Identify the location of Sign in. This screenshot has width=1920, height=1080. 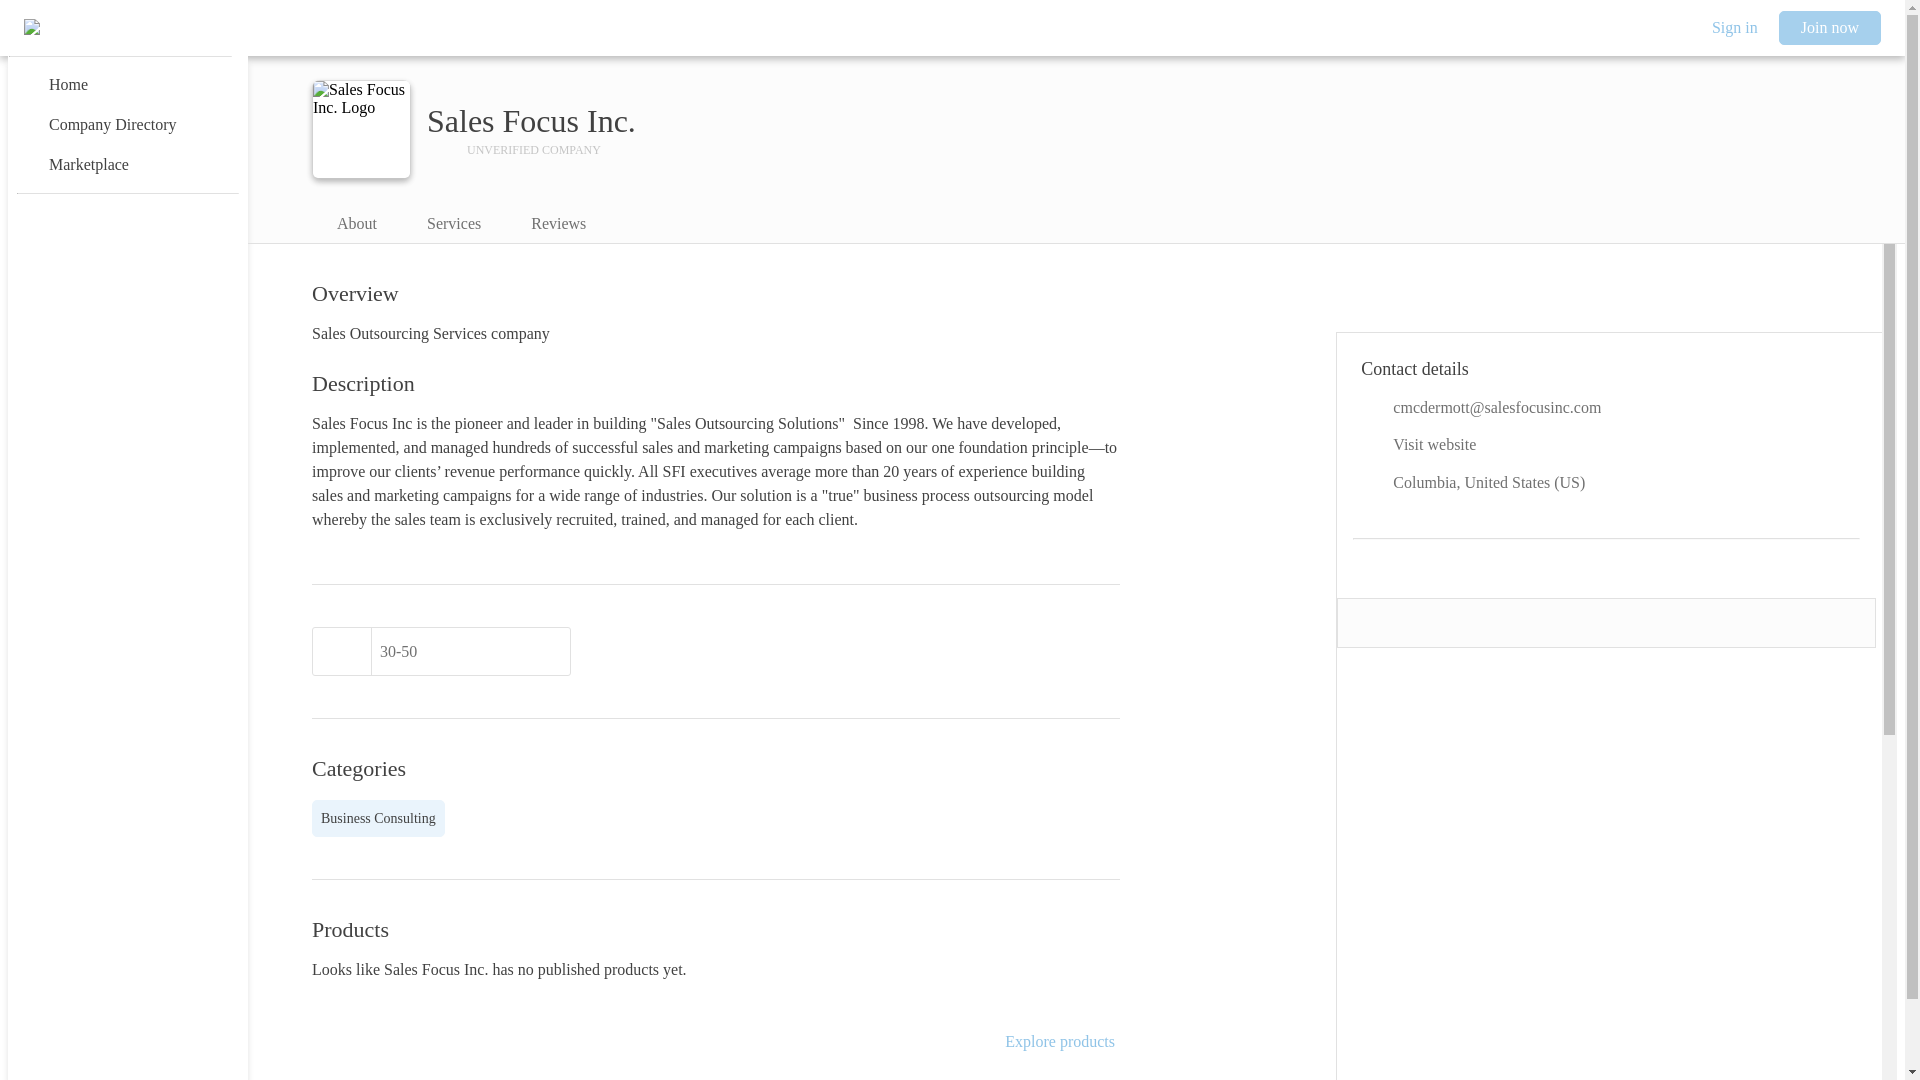
(1734, 28).